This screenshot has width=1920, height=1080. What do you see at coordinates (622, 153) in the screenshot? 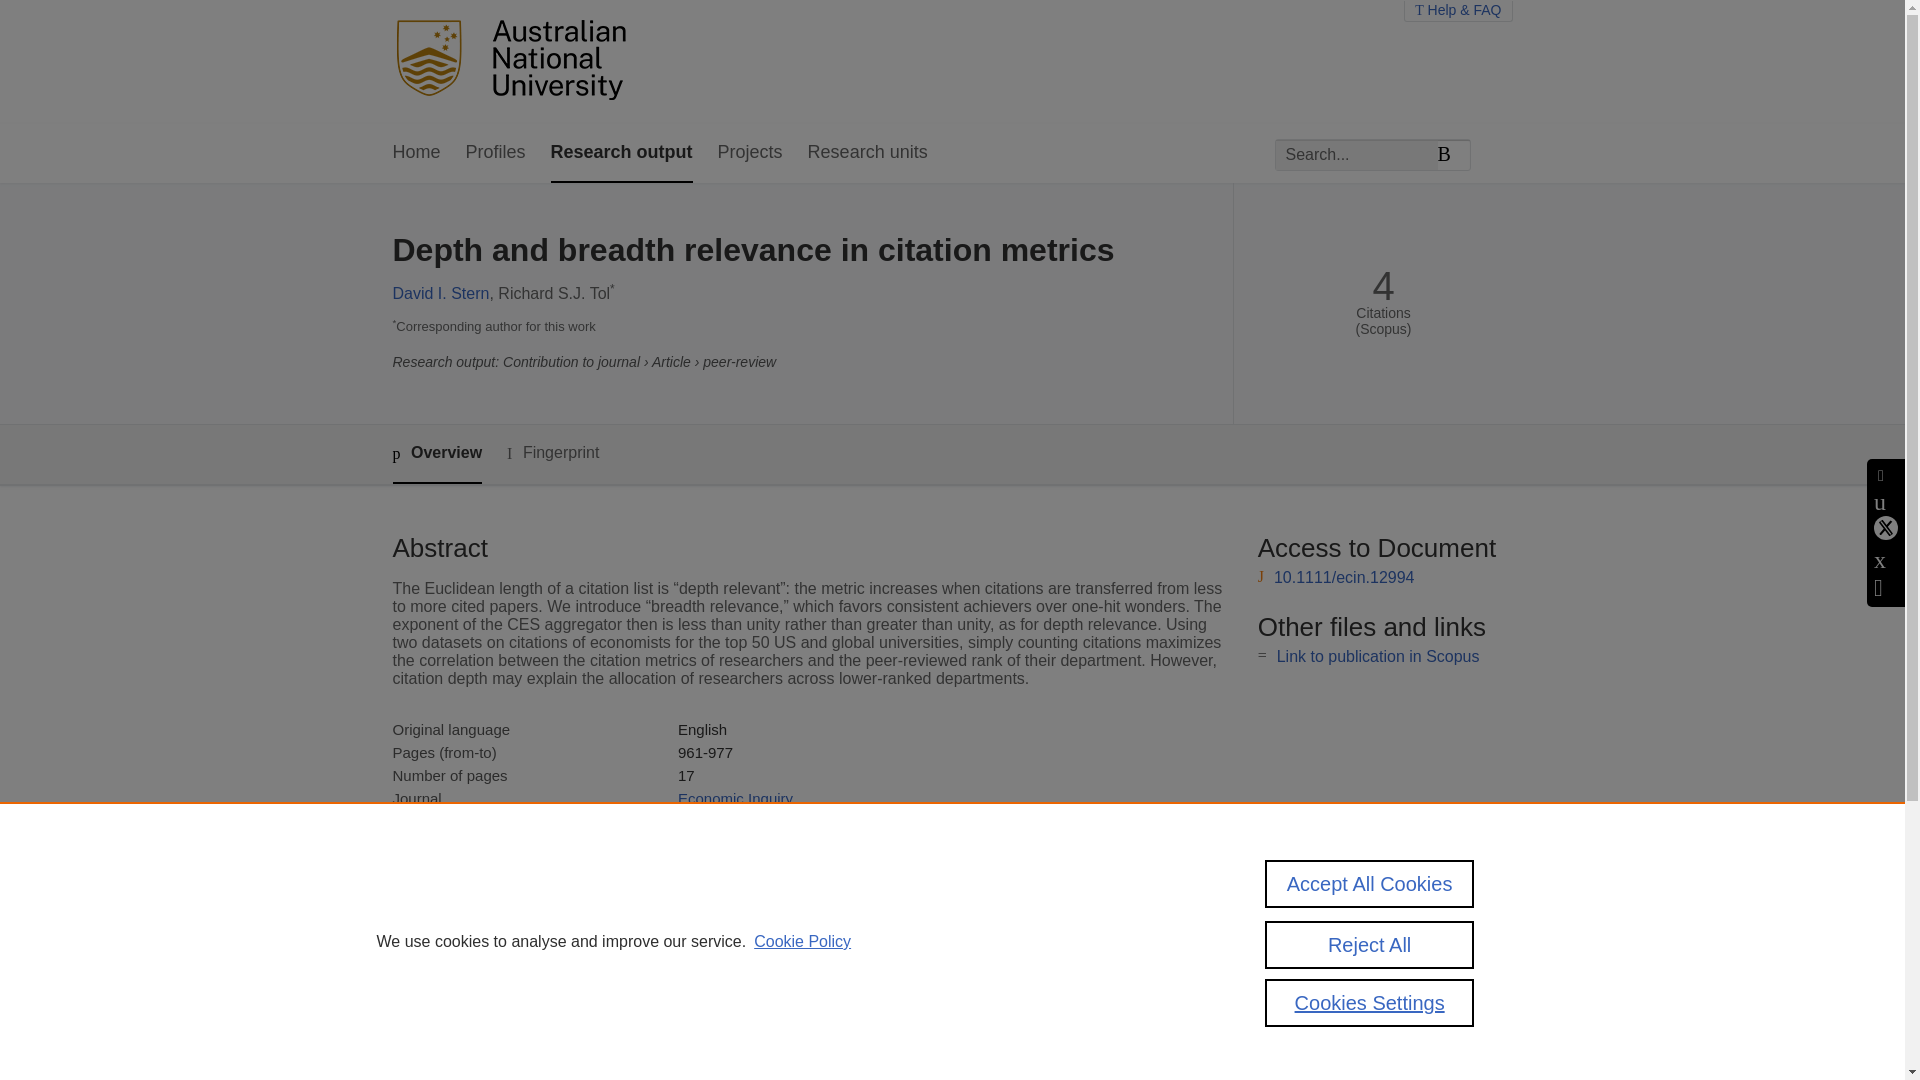
I see `Research output` at bounding box center [622, 153].